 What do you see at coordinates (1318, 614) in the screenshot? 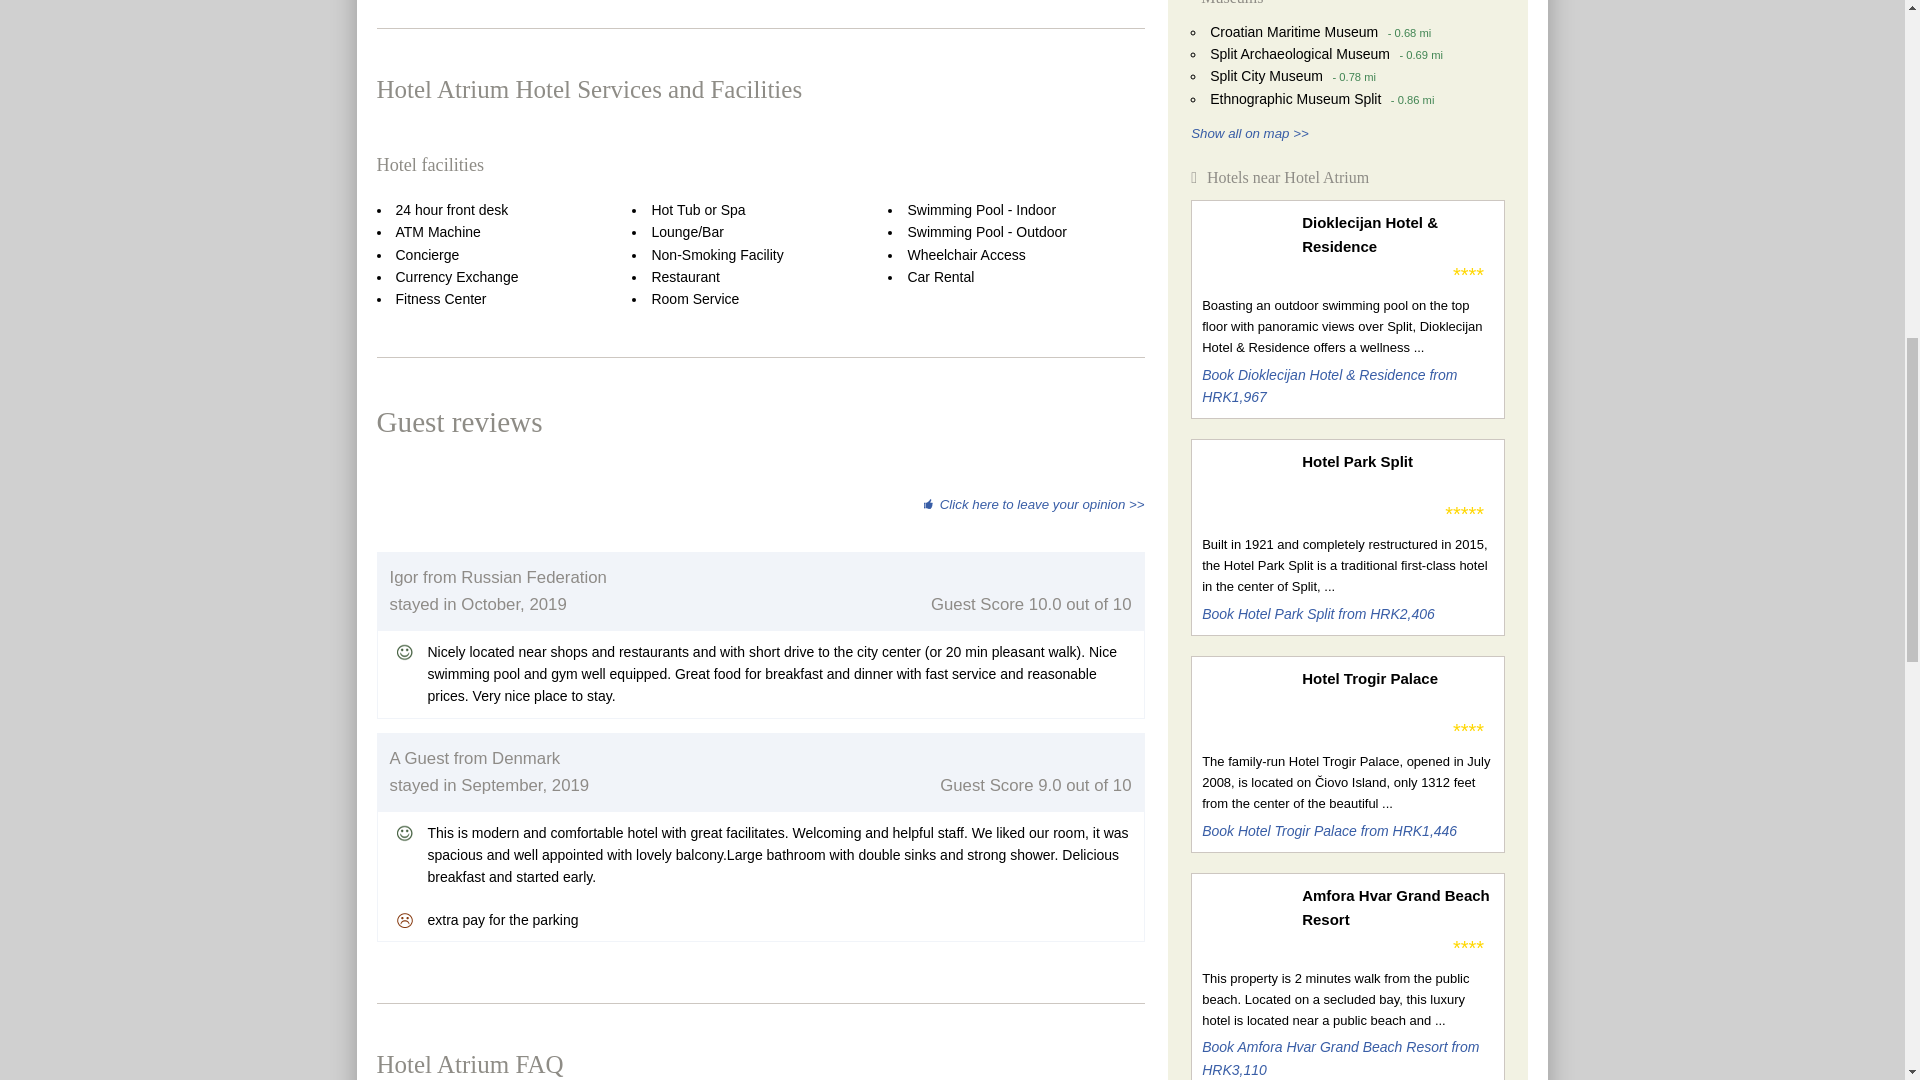
I see `Book Hotel Park Split from HRK2,406` at bounding box center [1318, 614].